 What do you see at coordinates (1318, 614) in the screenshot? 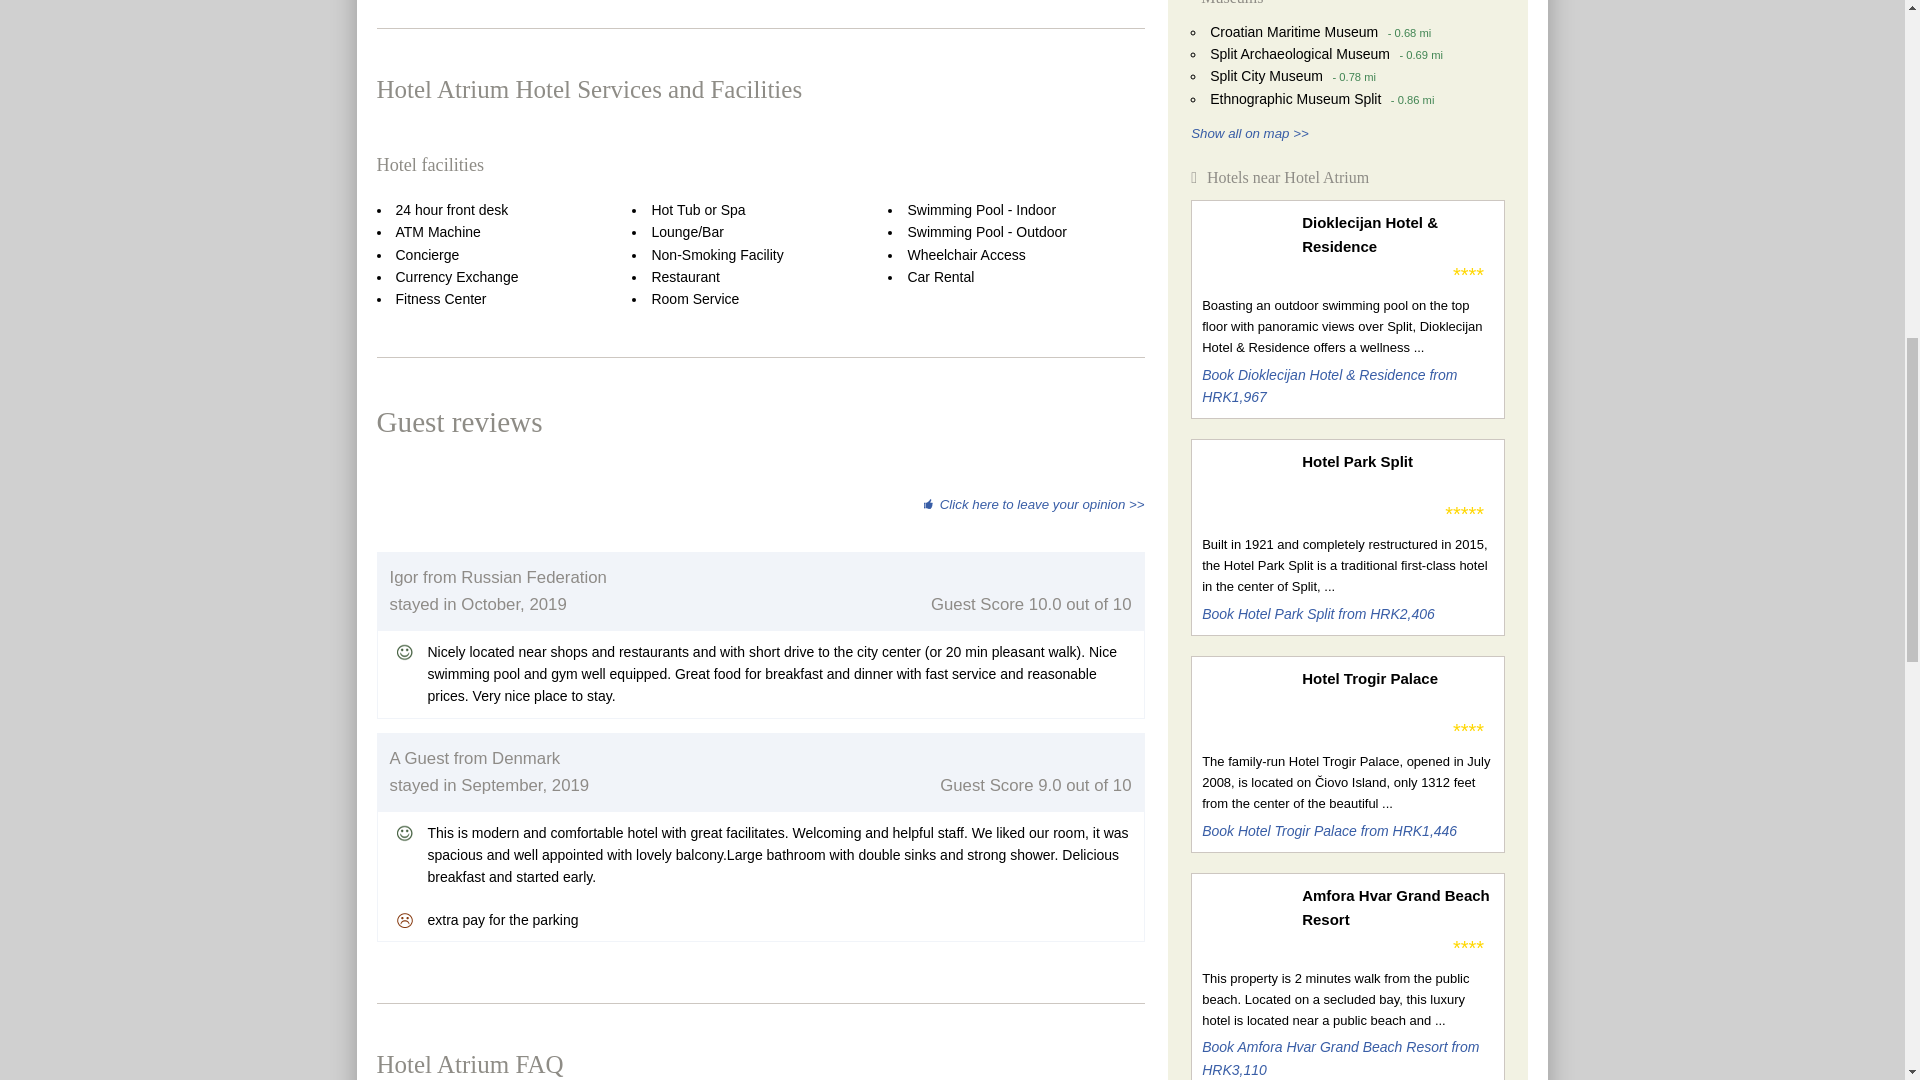
I see `Book Hotel Park Split from HRK2,406` at bounding box center [1318, 614].